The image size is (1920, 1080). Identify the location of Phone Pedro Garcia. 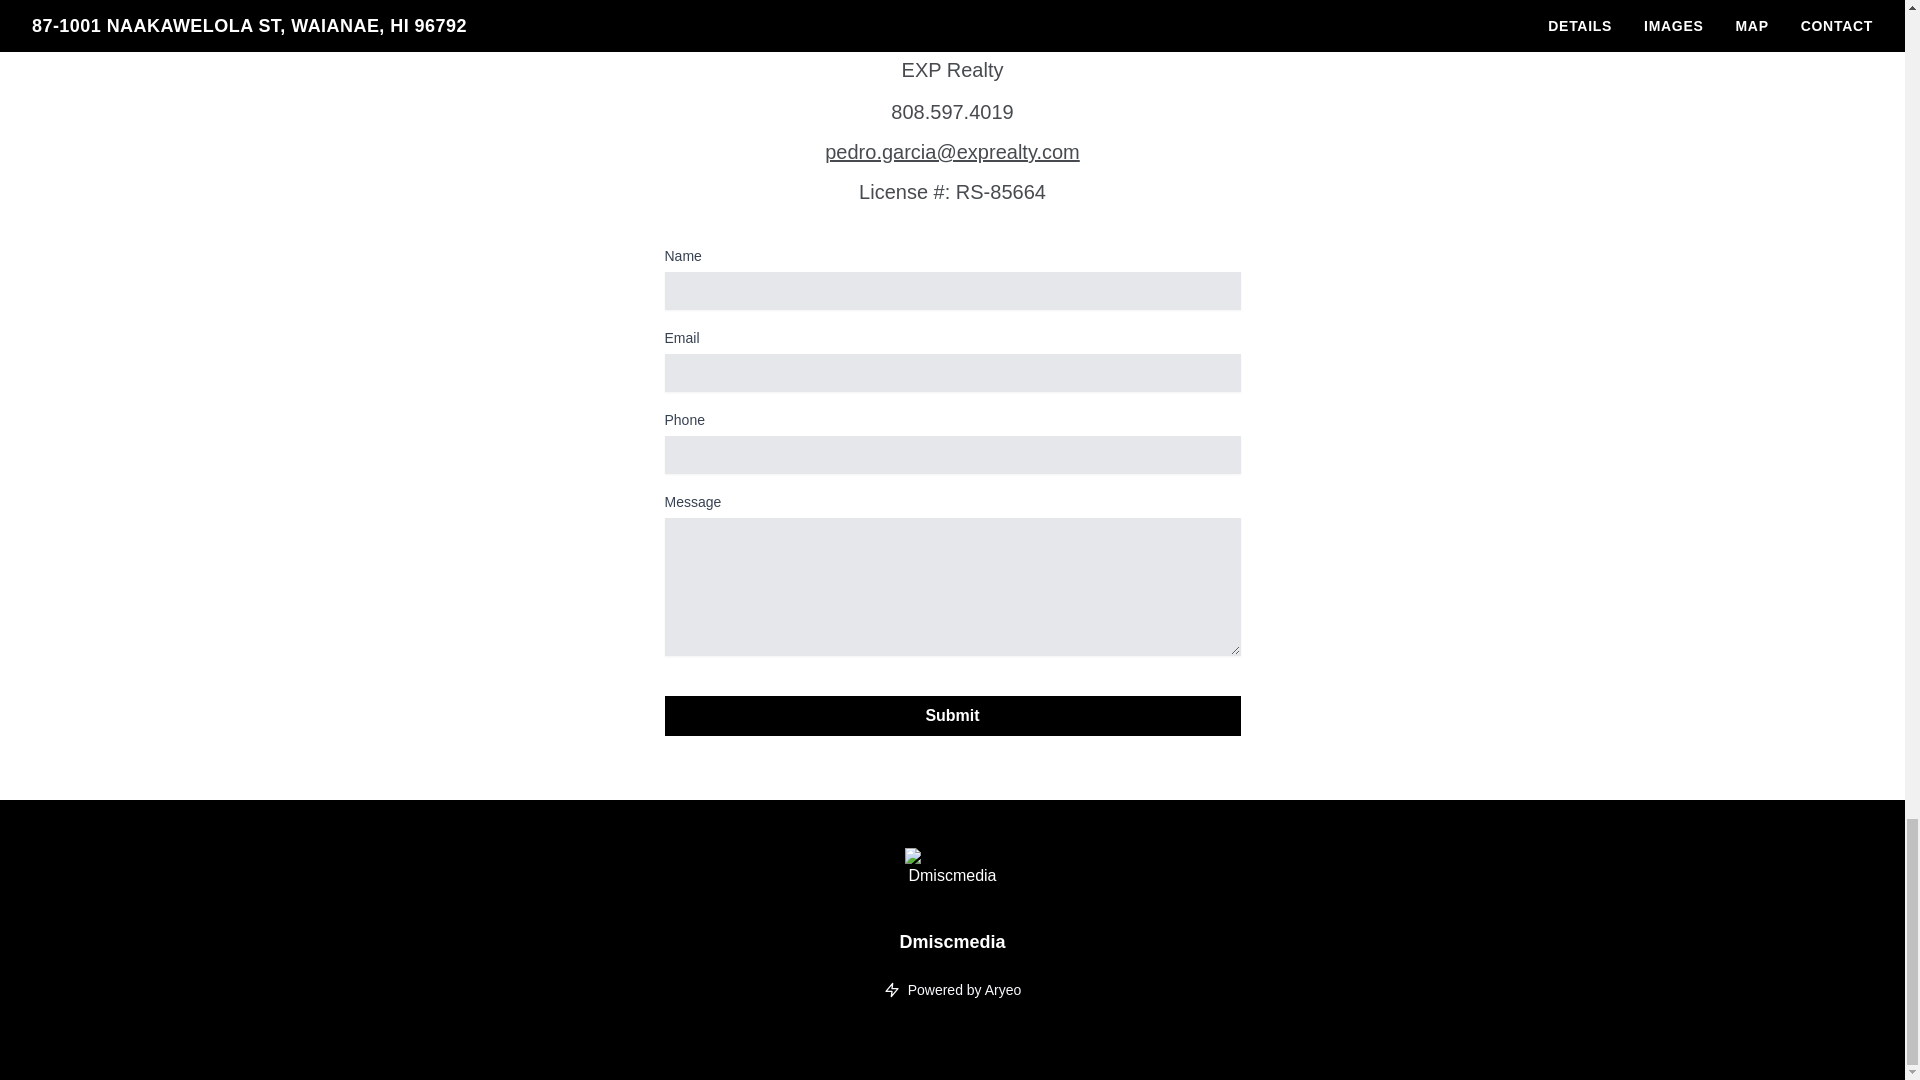
(952, 111).